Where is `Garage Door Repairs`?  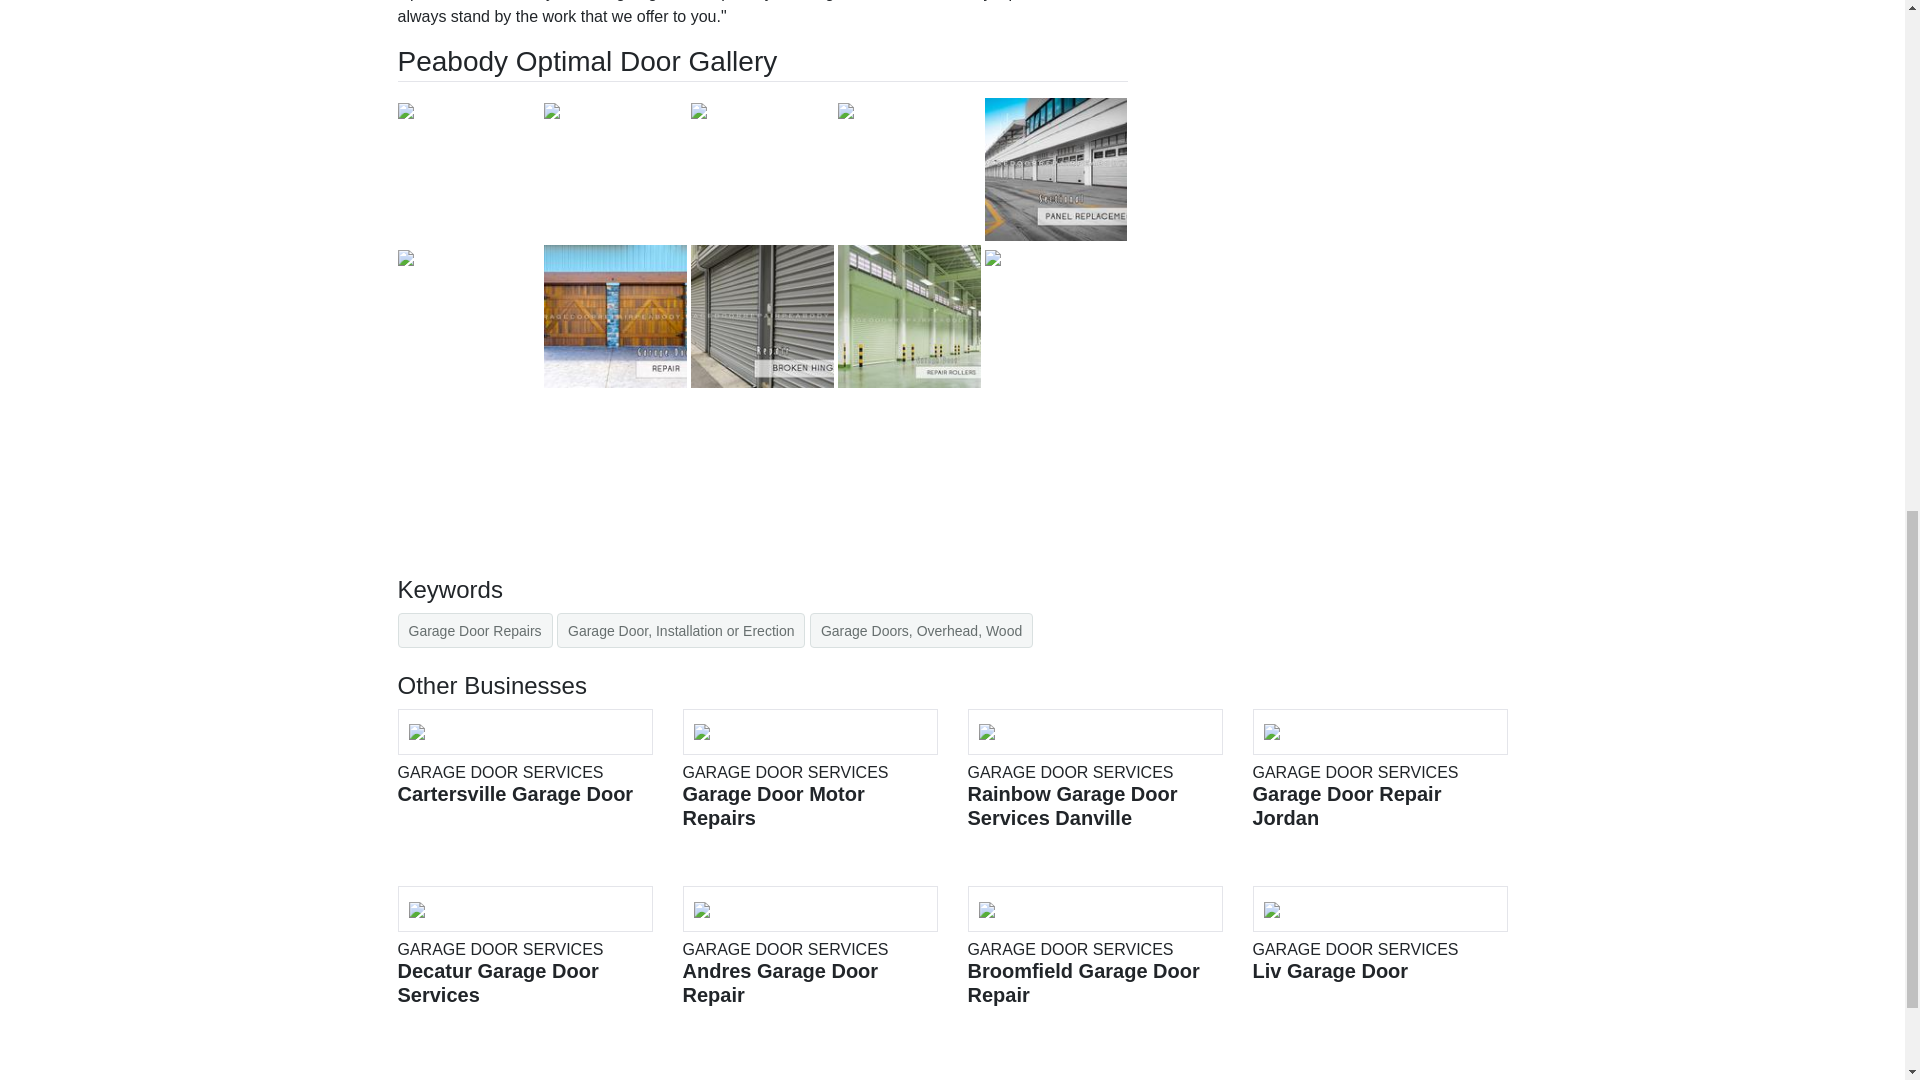 Garage Door Repairs is located at coordinates (474, 630).